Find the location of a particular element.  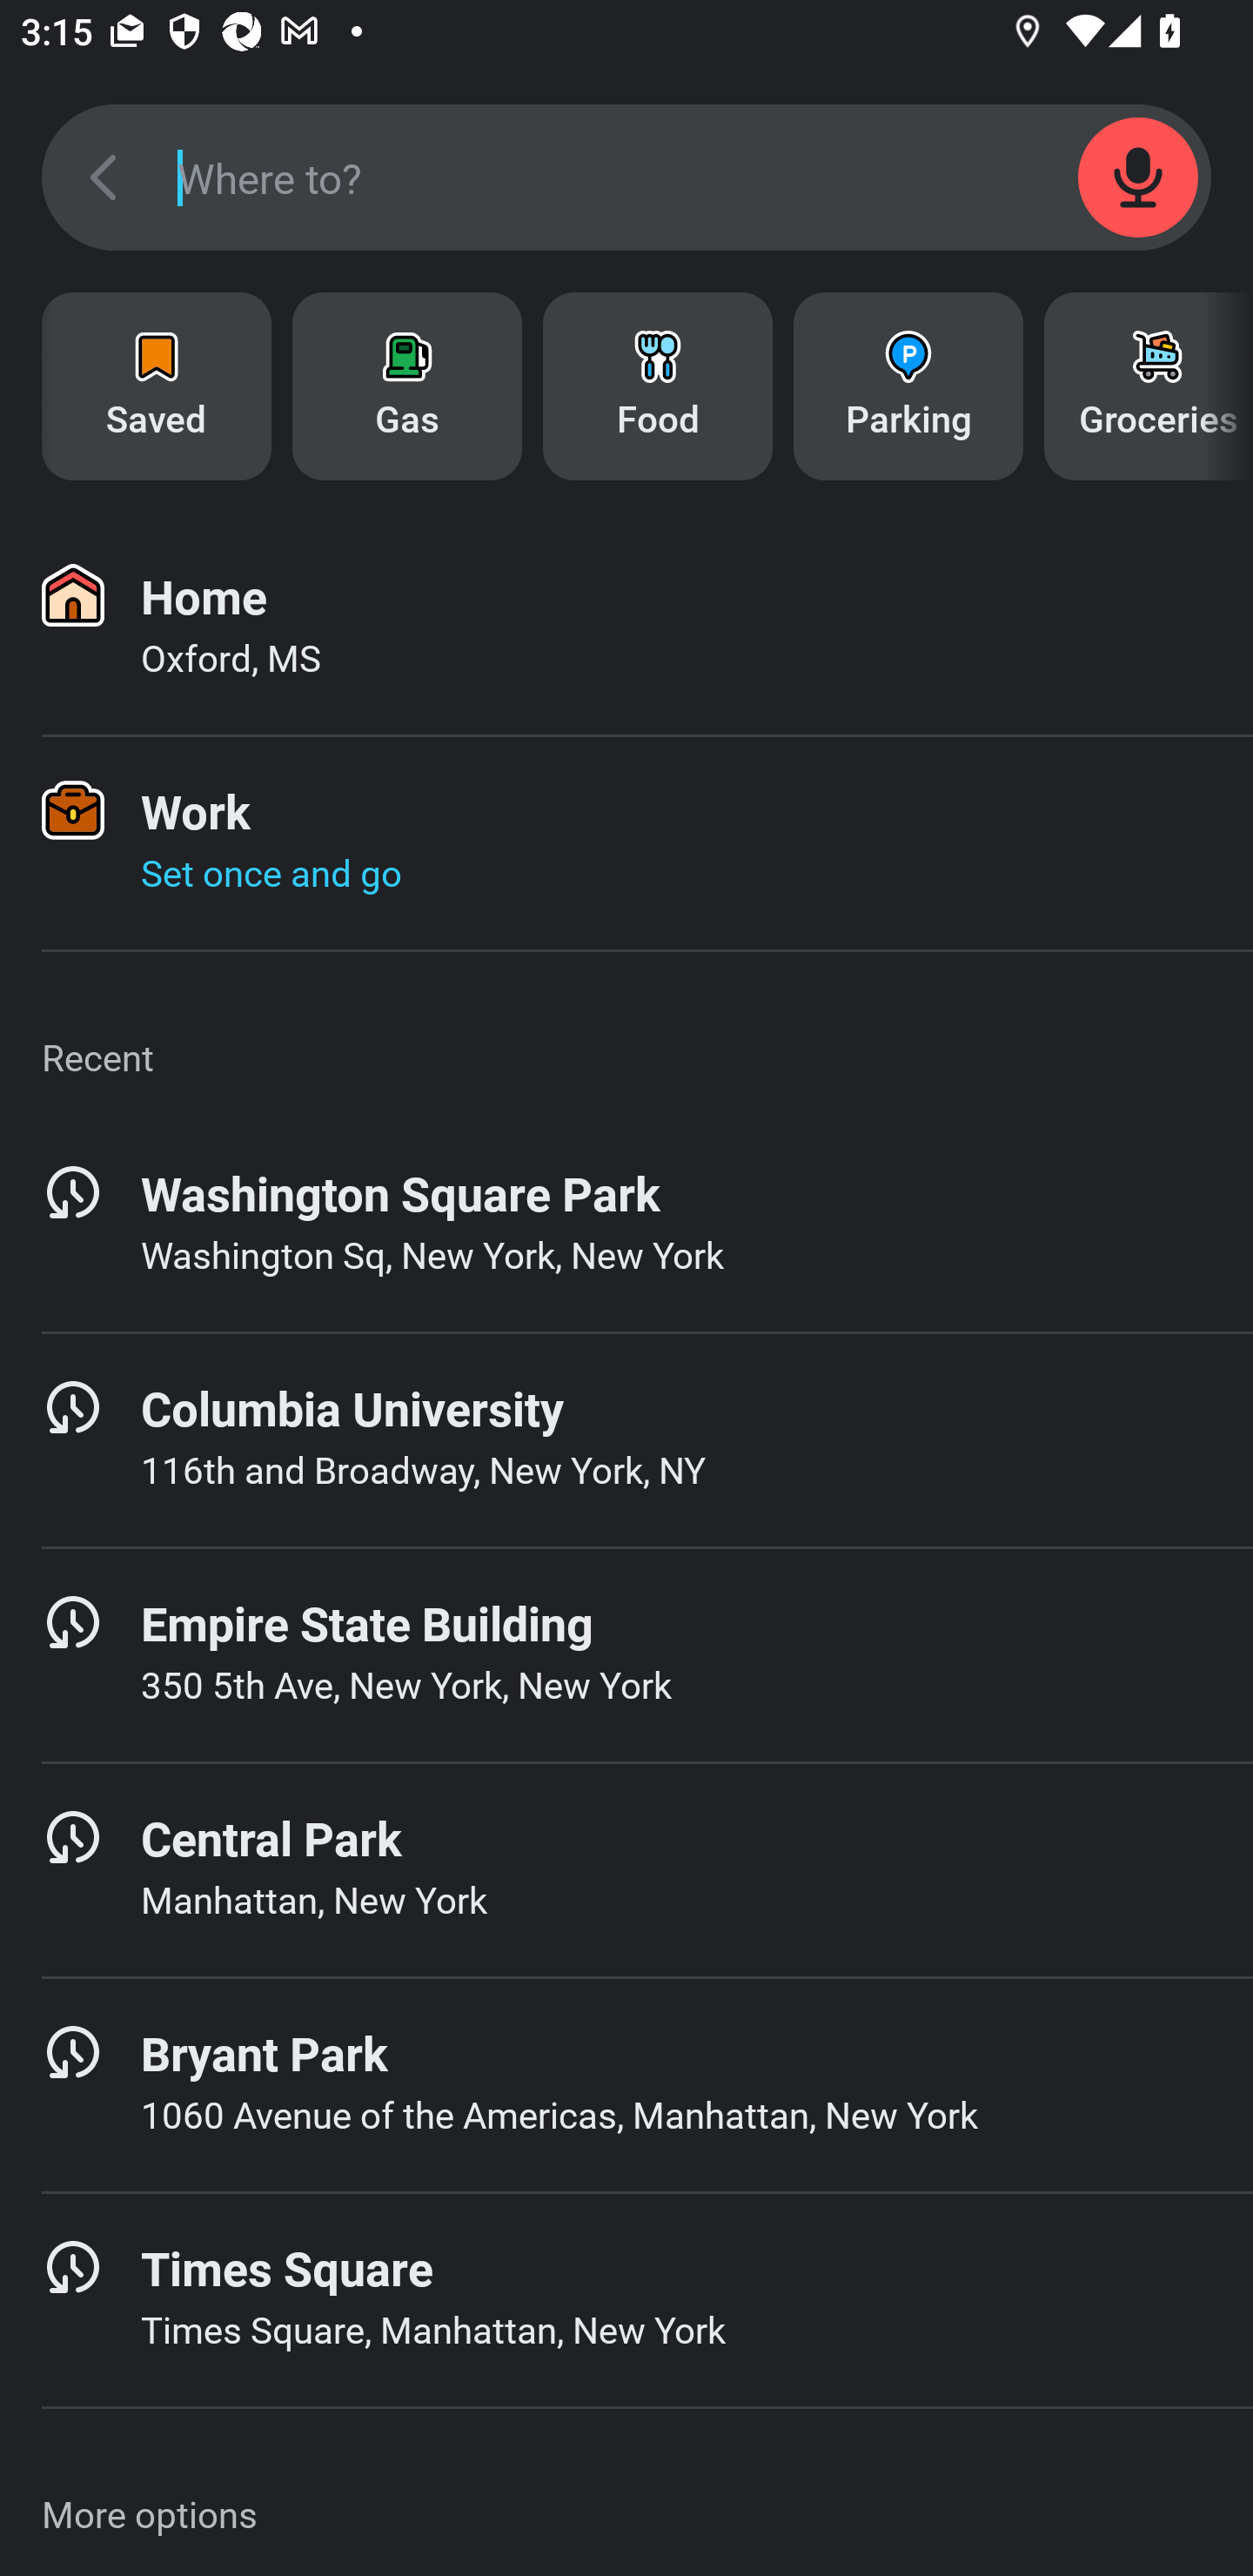

Central Park Manhattan, New York is located at coordinates (626, 1869).